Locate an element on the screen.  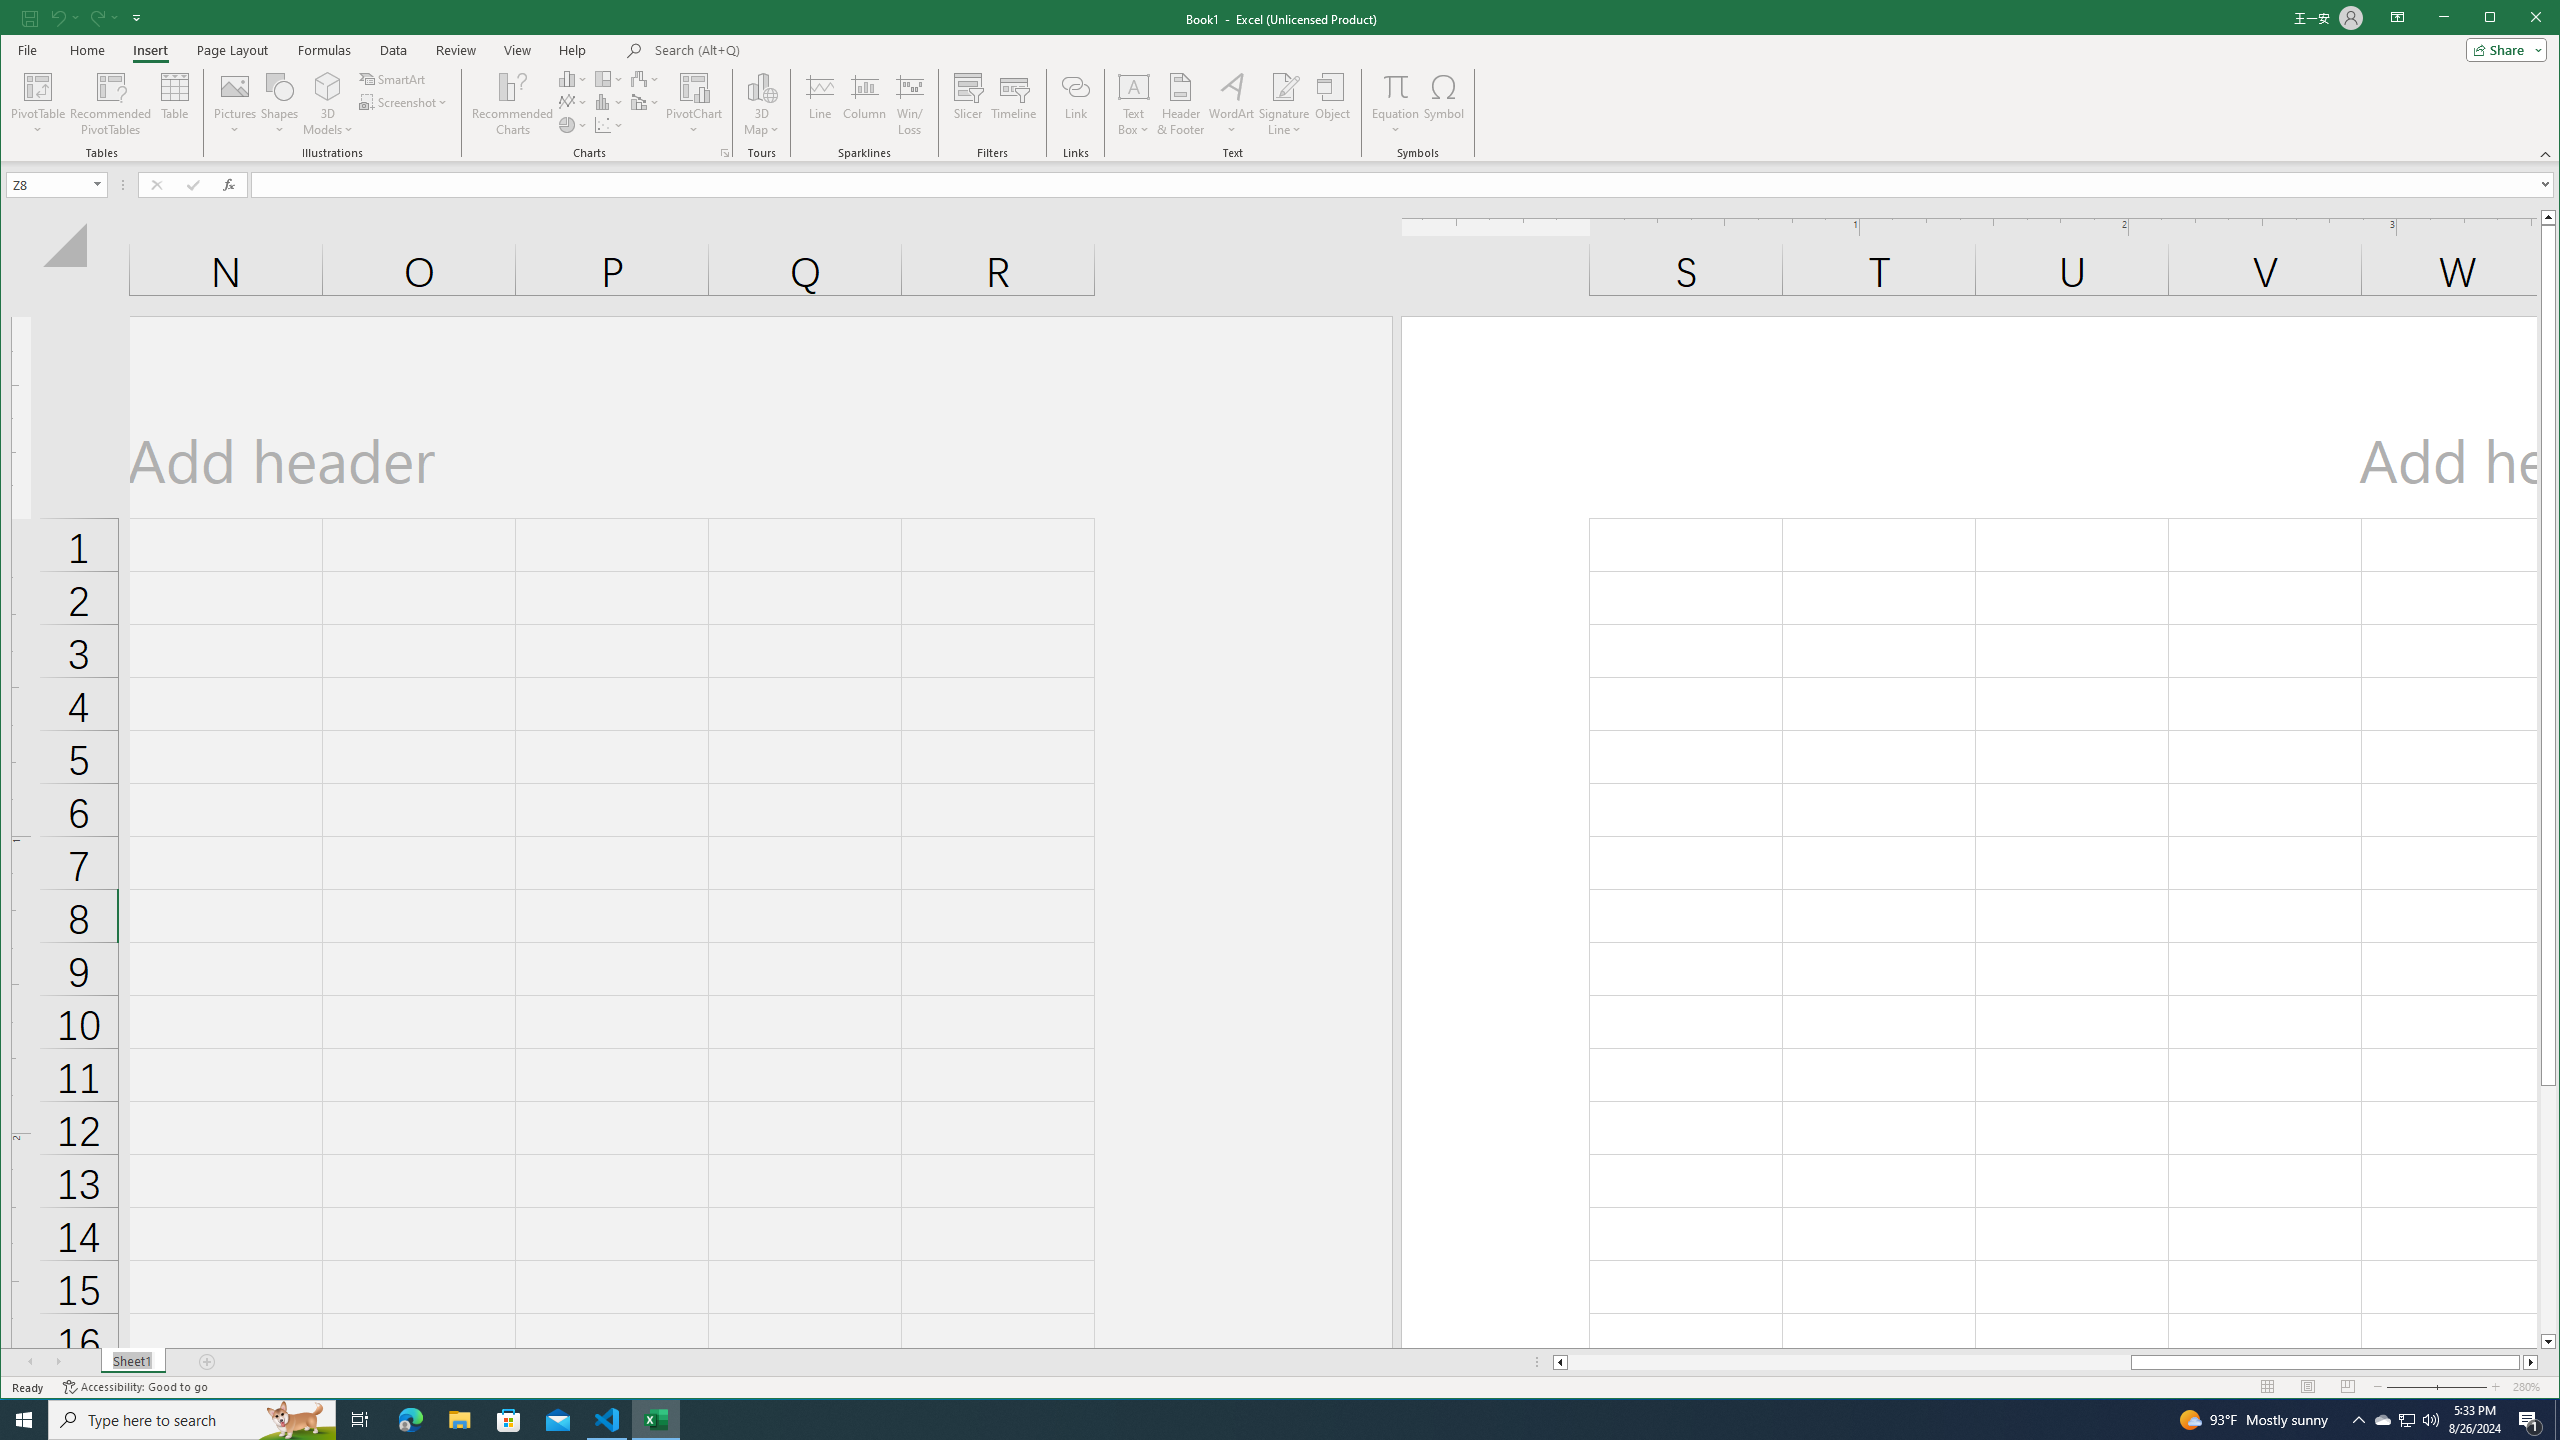
PivotTable is located at coordinates (40, 86).